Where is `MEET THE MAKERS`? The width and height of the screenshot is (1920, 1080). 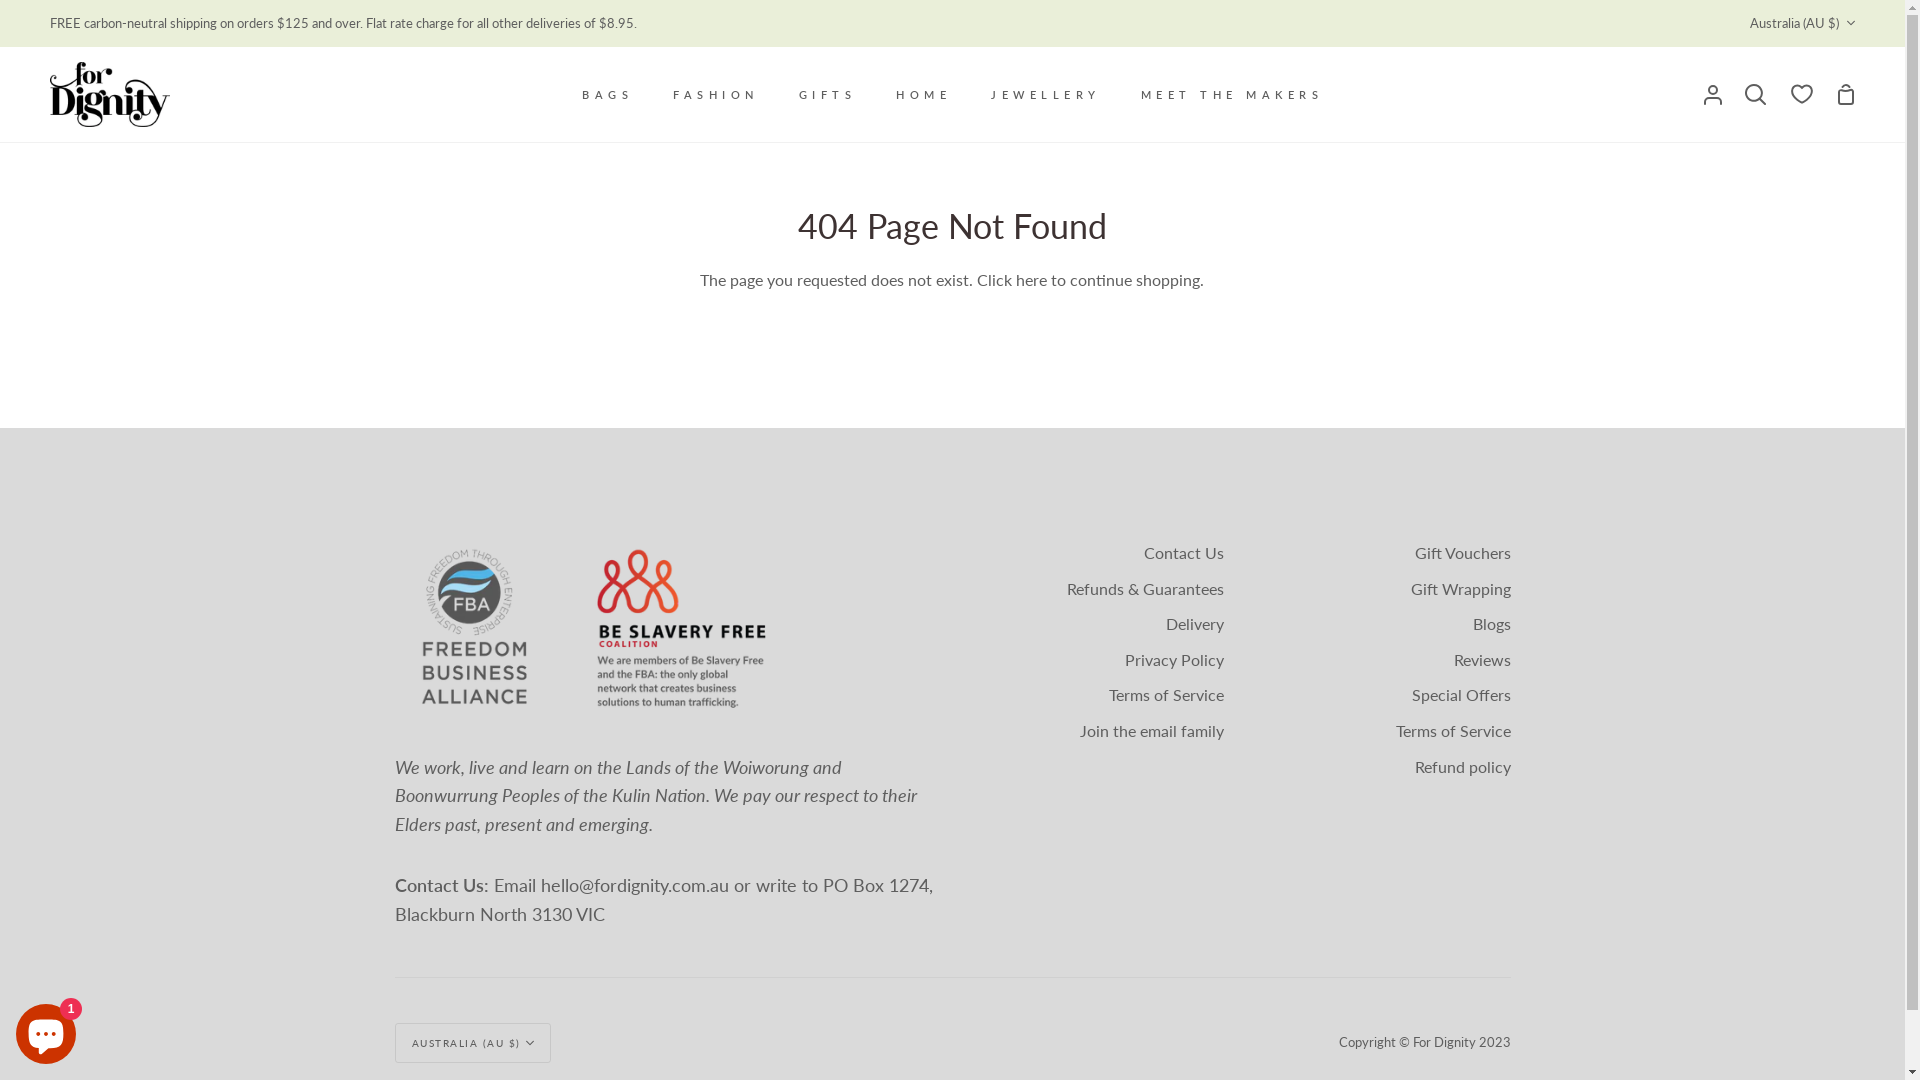 MEET THE MAKERS is located at coordinates (1232, 94).